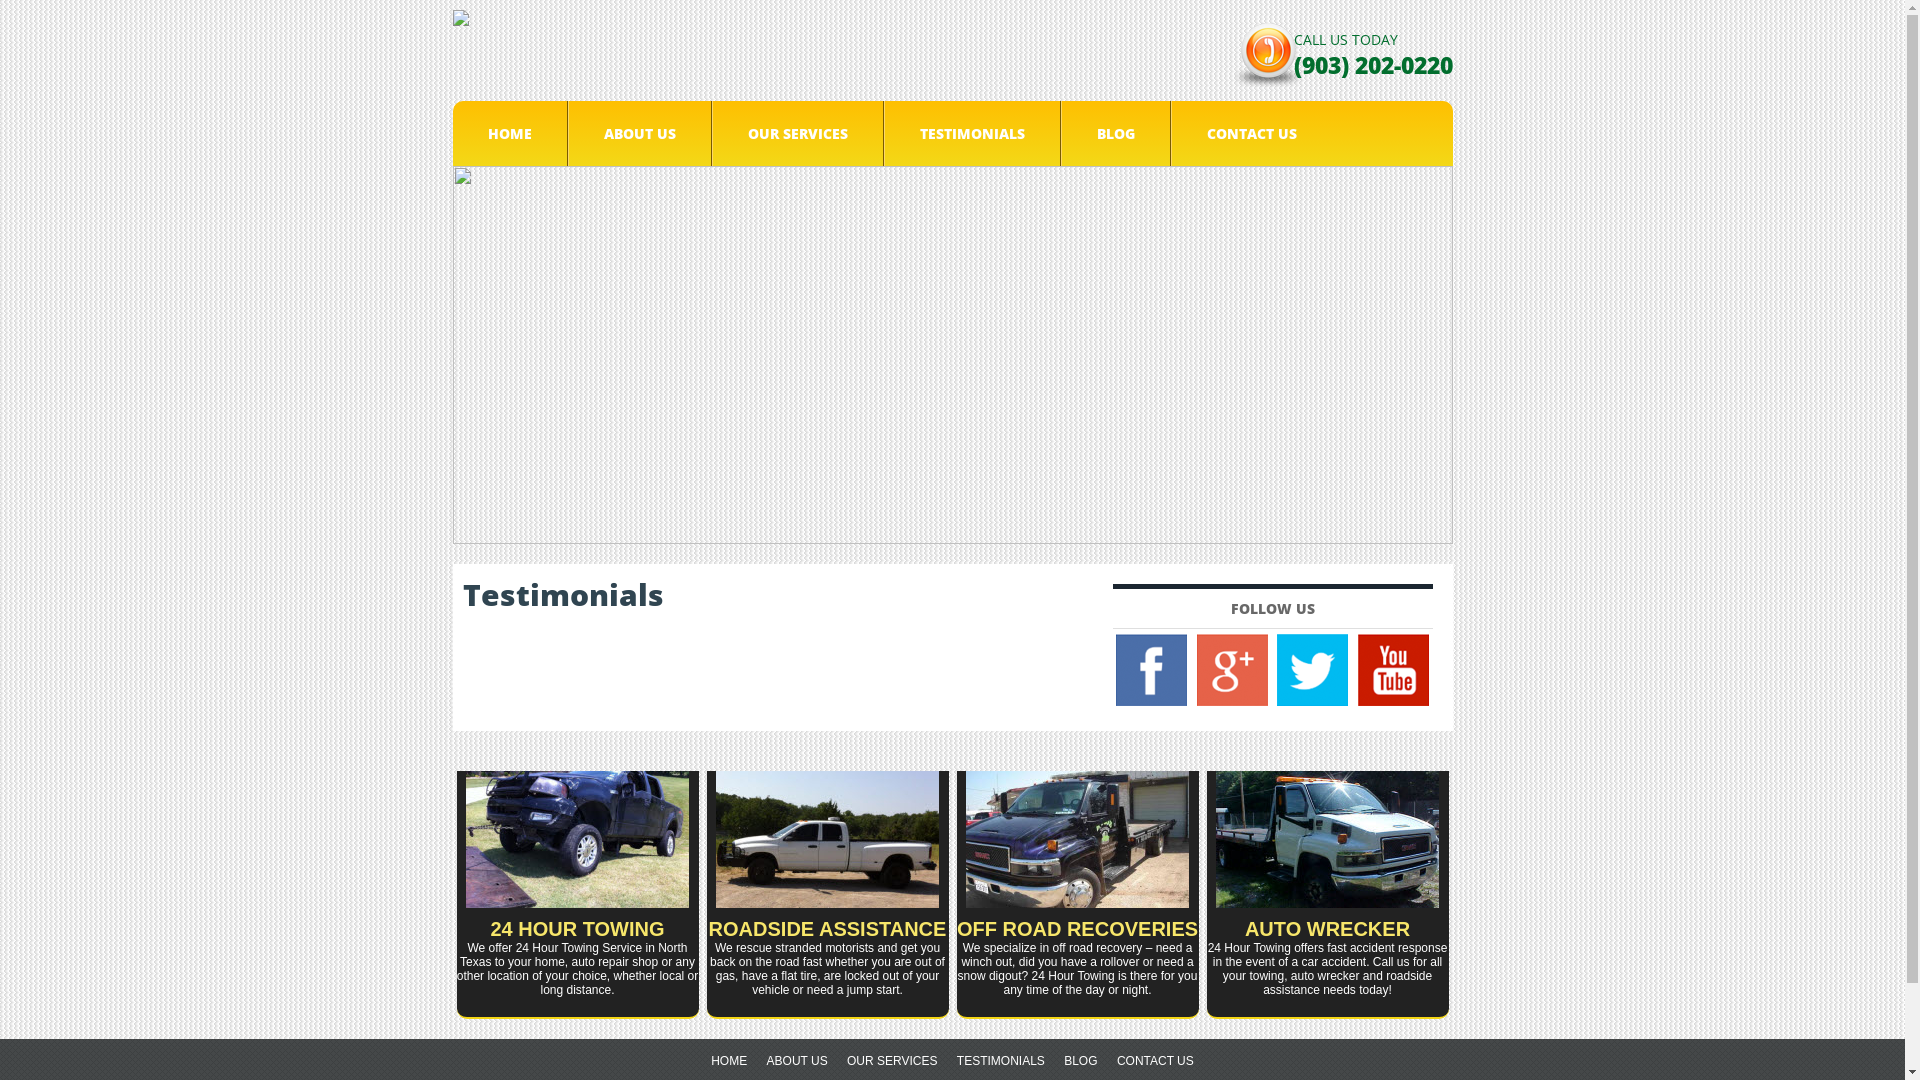  Describe the element at coordinates (972, 134) in the screenshot. I see `TESTIMONIALS` at that location.